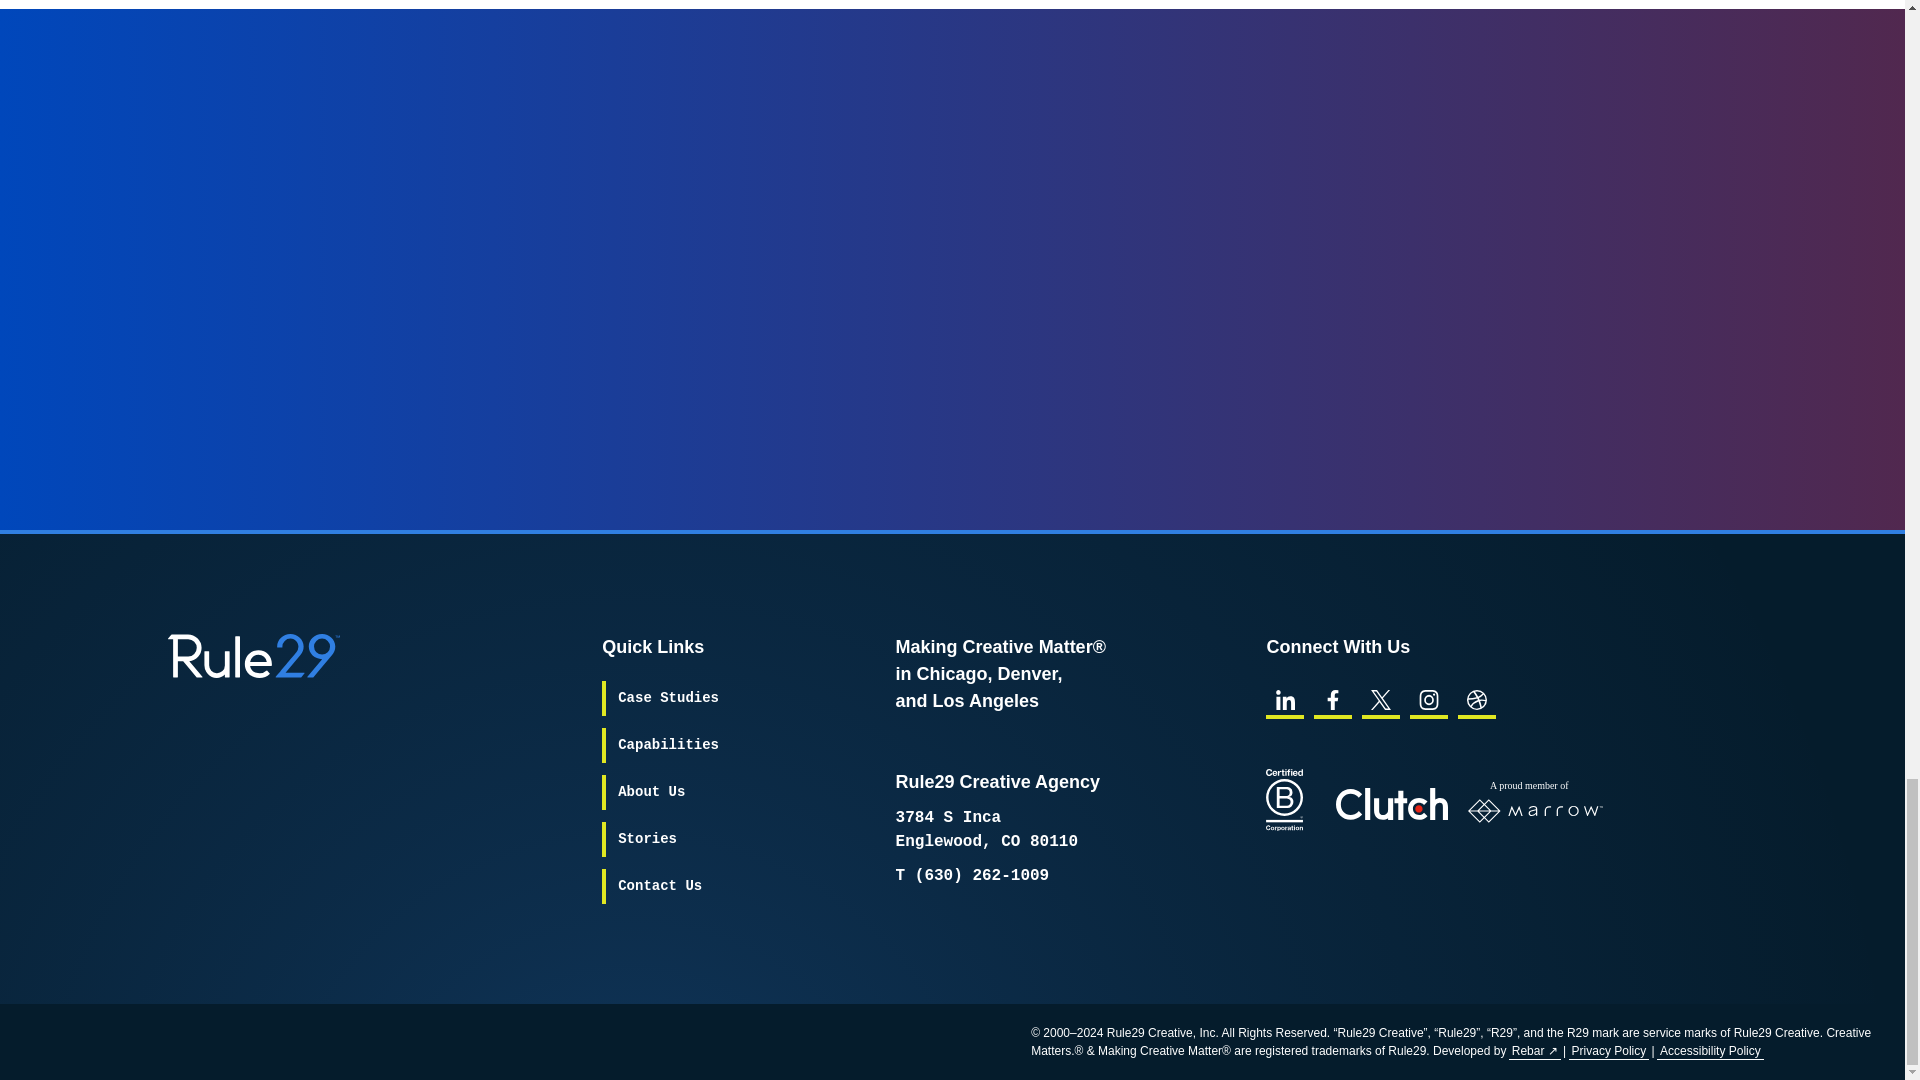 Image resolution: width=1920 pixels, height=1080 pixels. What do you see at coordinates (648, 839) in the screenshot?
I see `Stories` at bounding box center [648, 839].